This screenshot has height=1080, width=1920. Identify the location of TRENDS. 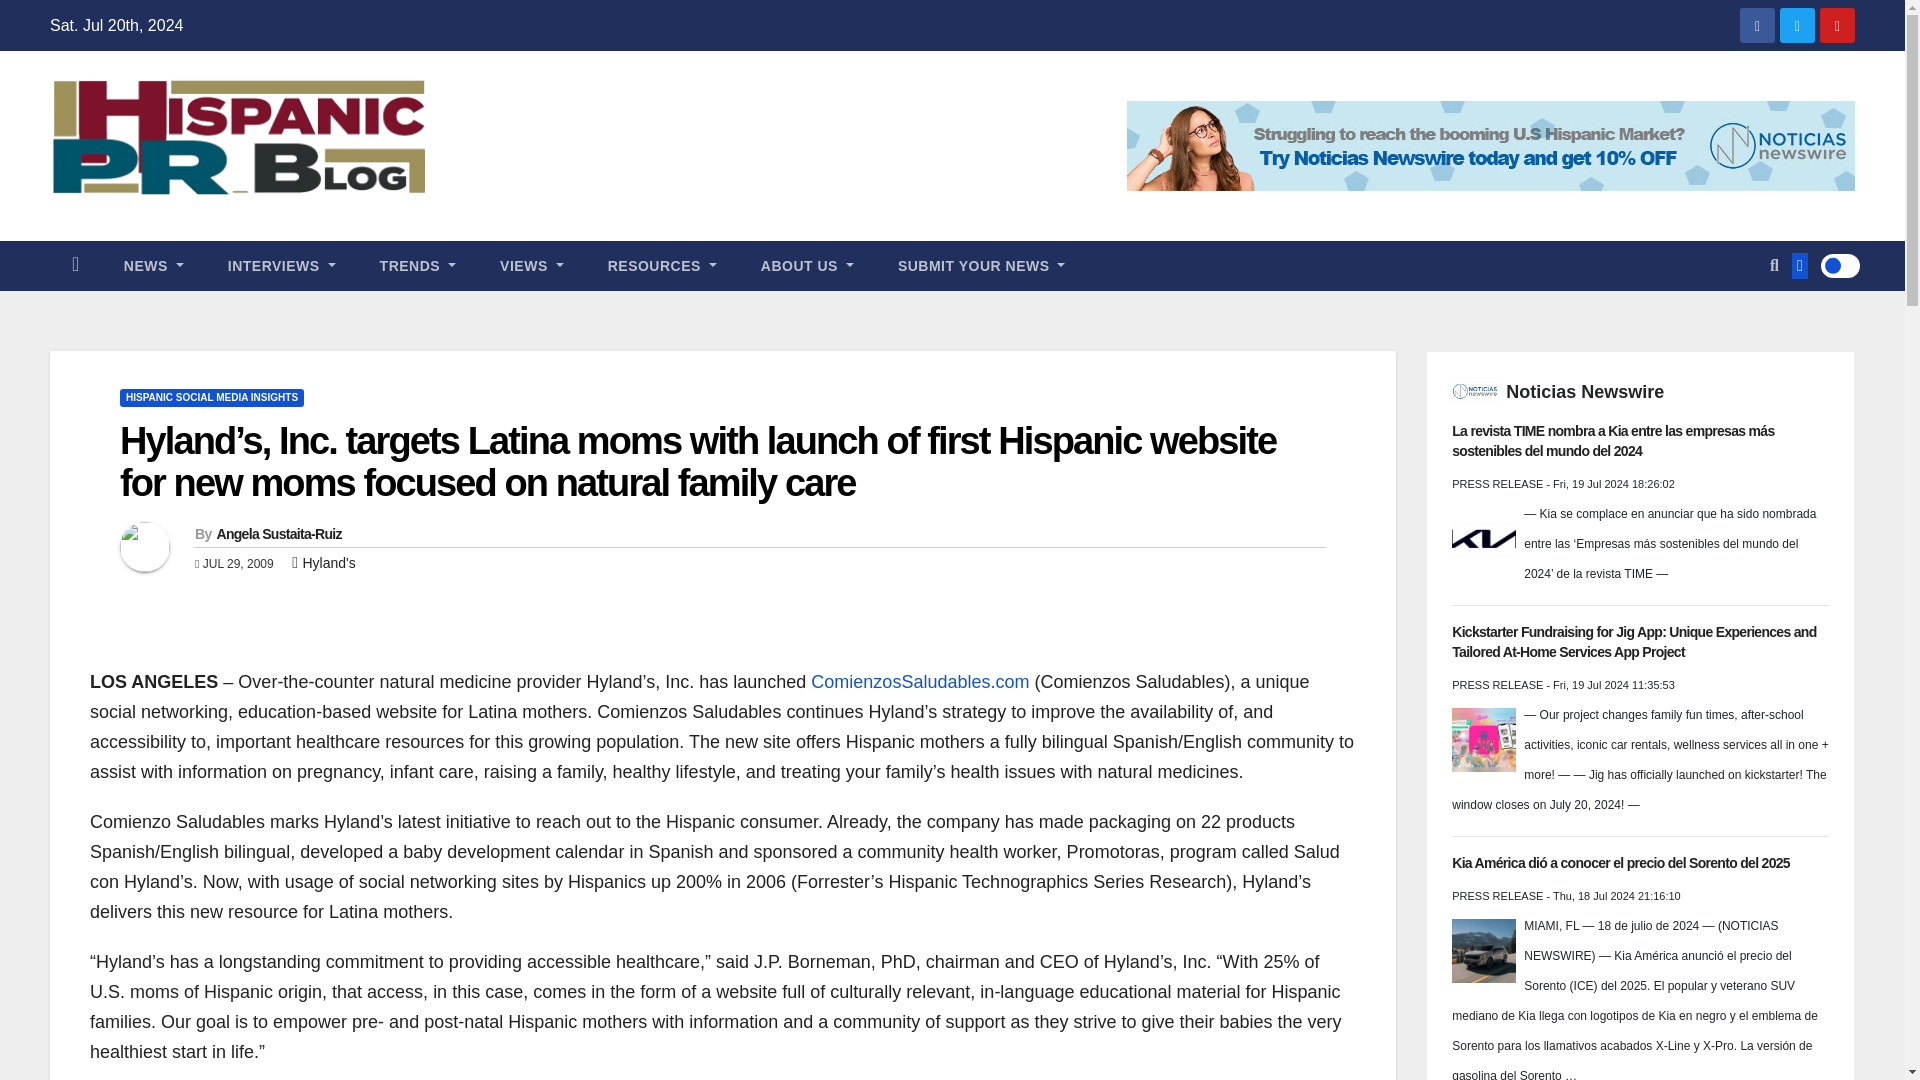
(418, 265).